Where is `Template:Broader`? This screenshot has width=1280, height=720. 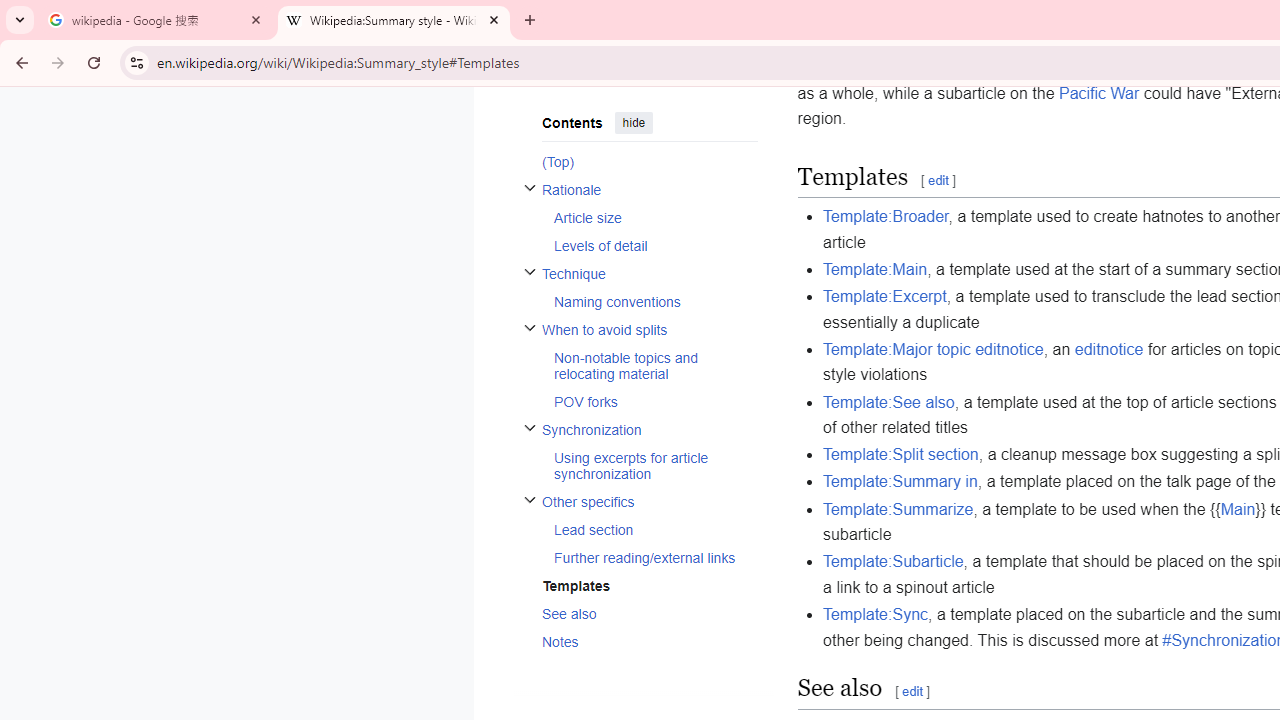 Template:Broader is located at coordinates (886, 216).